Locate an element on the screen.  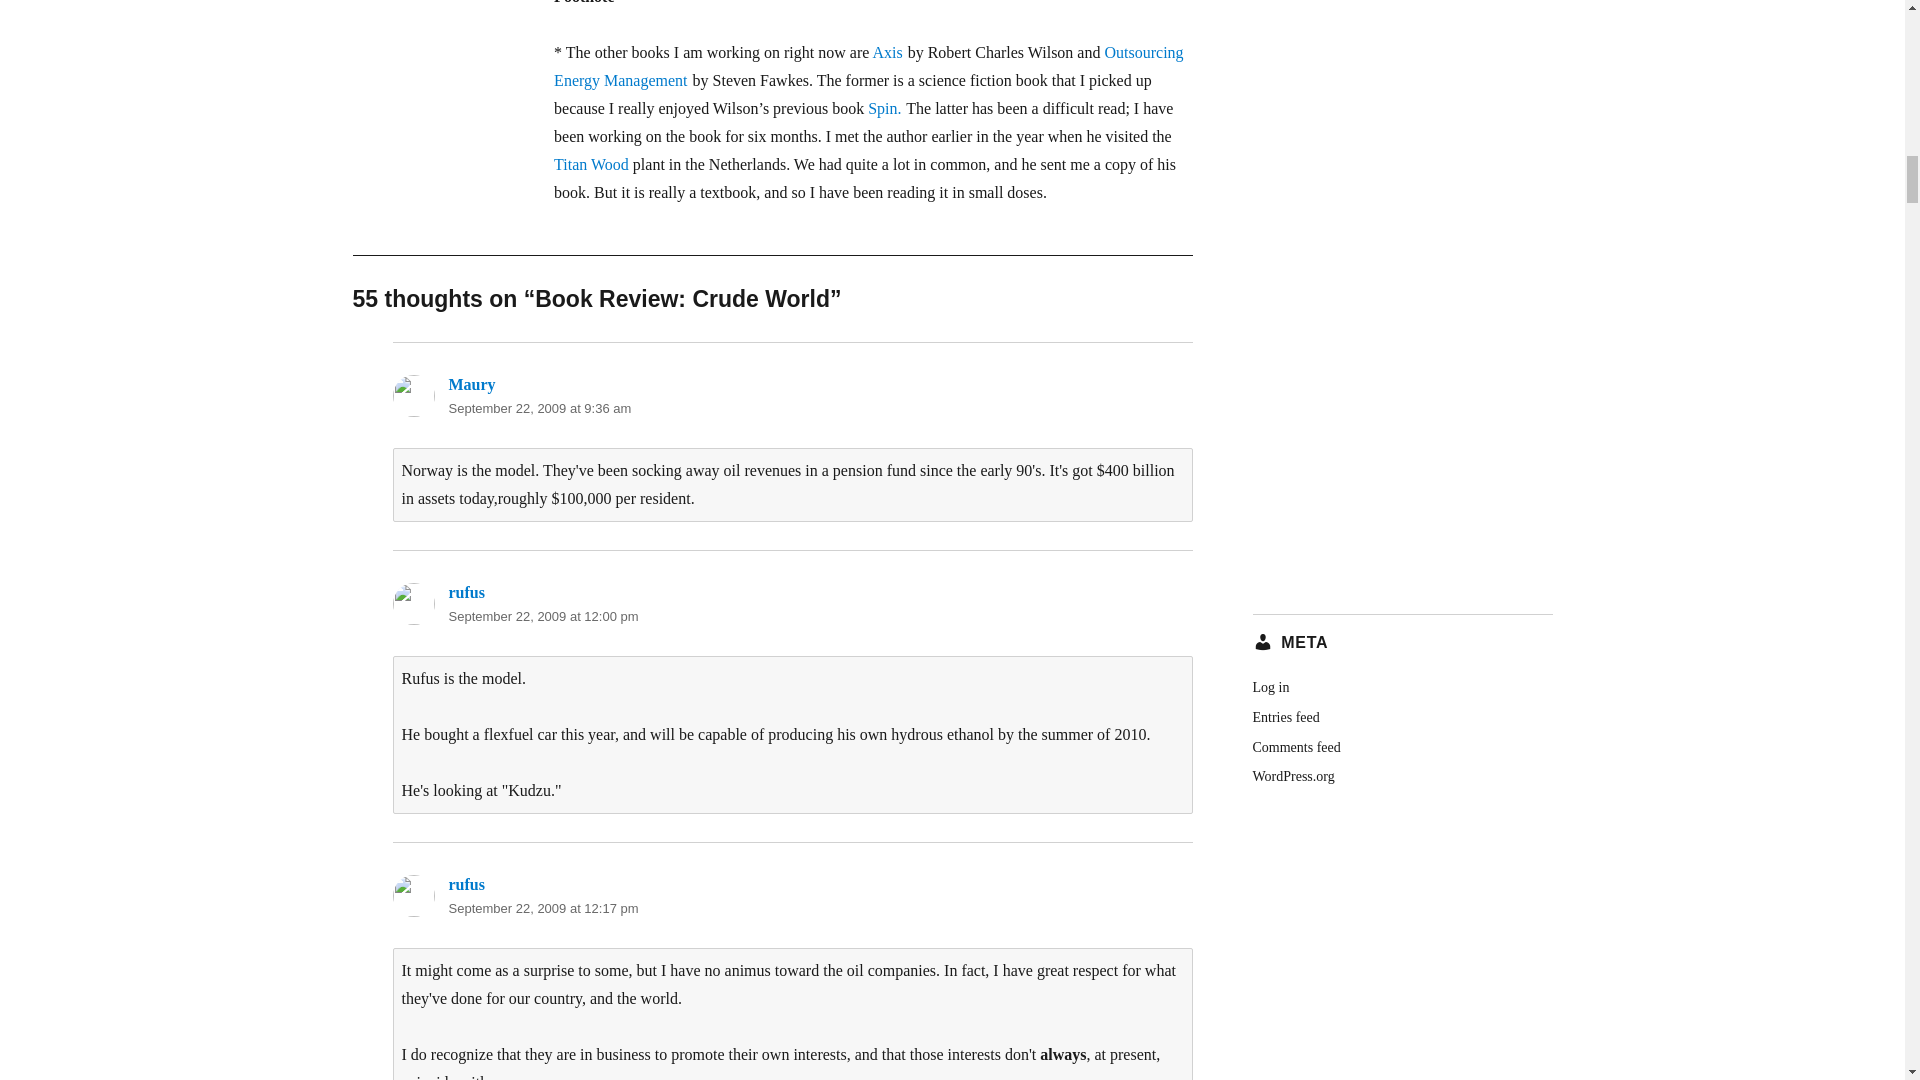
Titan Wood is located at coordinates (592, 164).